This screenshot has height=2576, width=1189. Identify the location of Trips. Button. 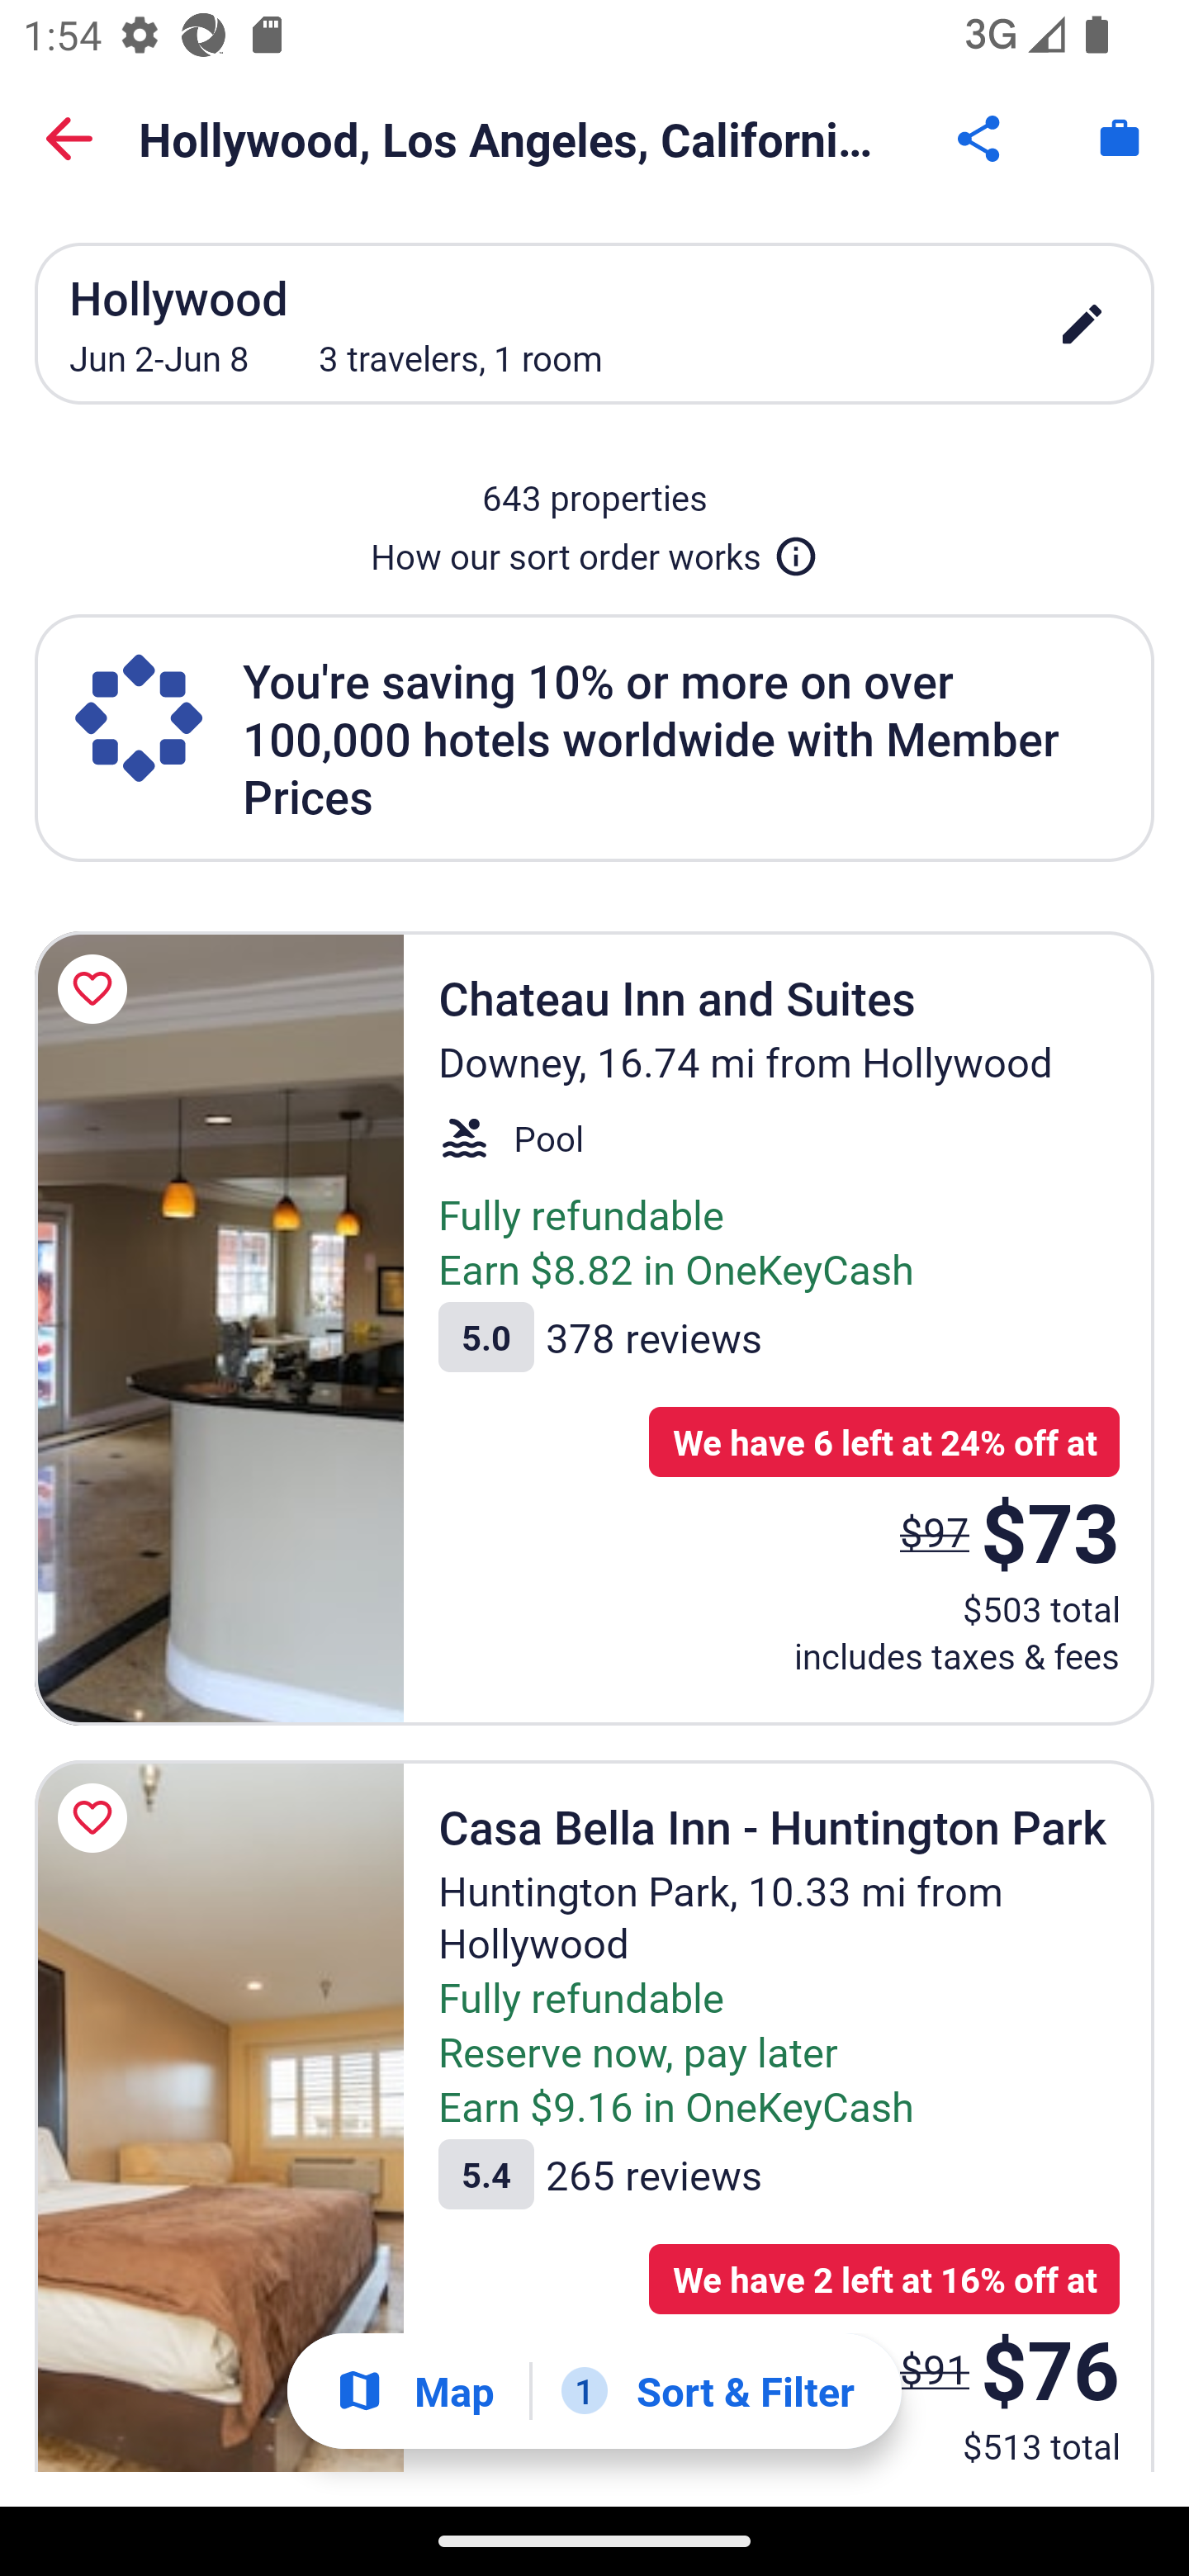
(1120, 139).